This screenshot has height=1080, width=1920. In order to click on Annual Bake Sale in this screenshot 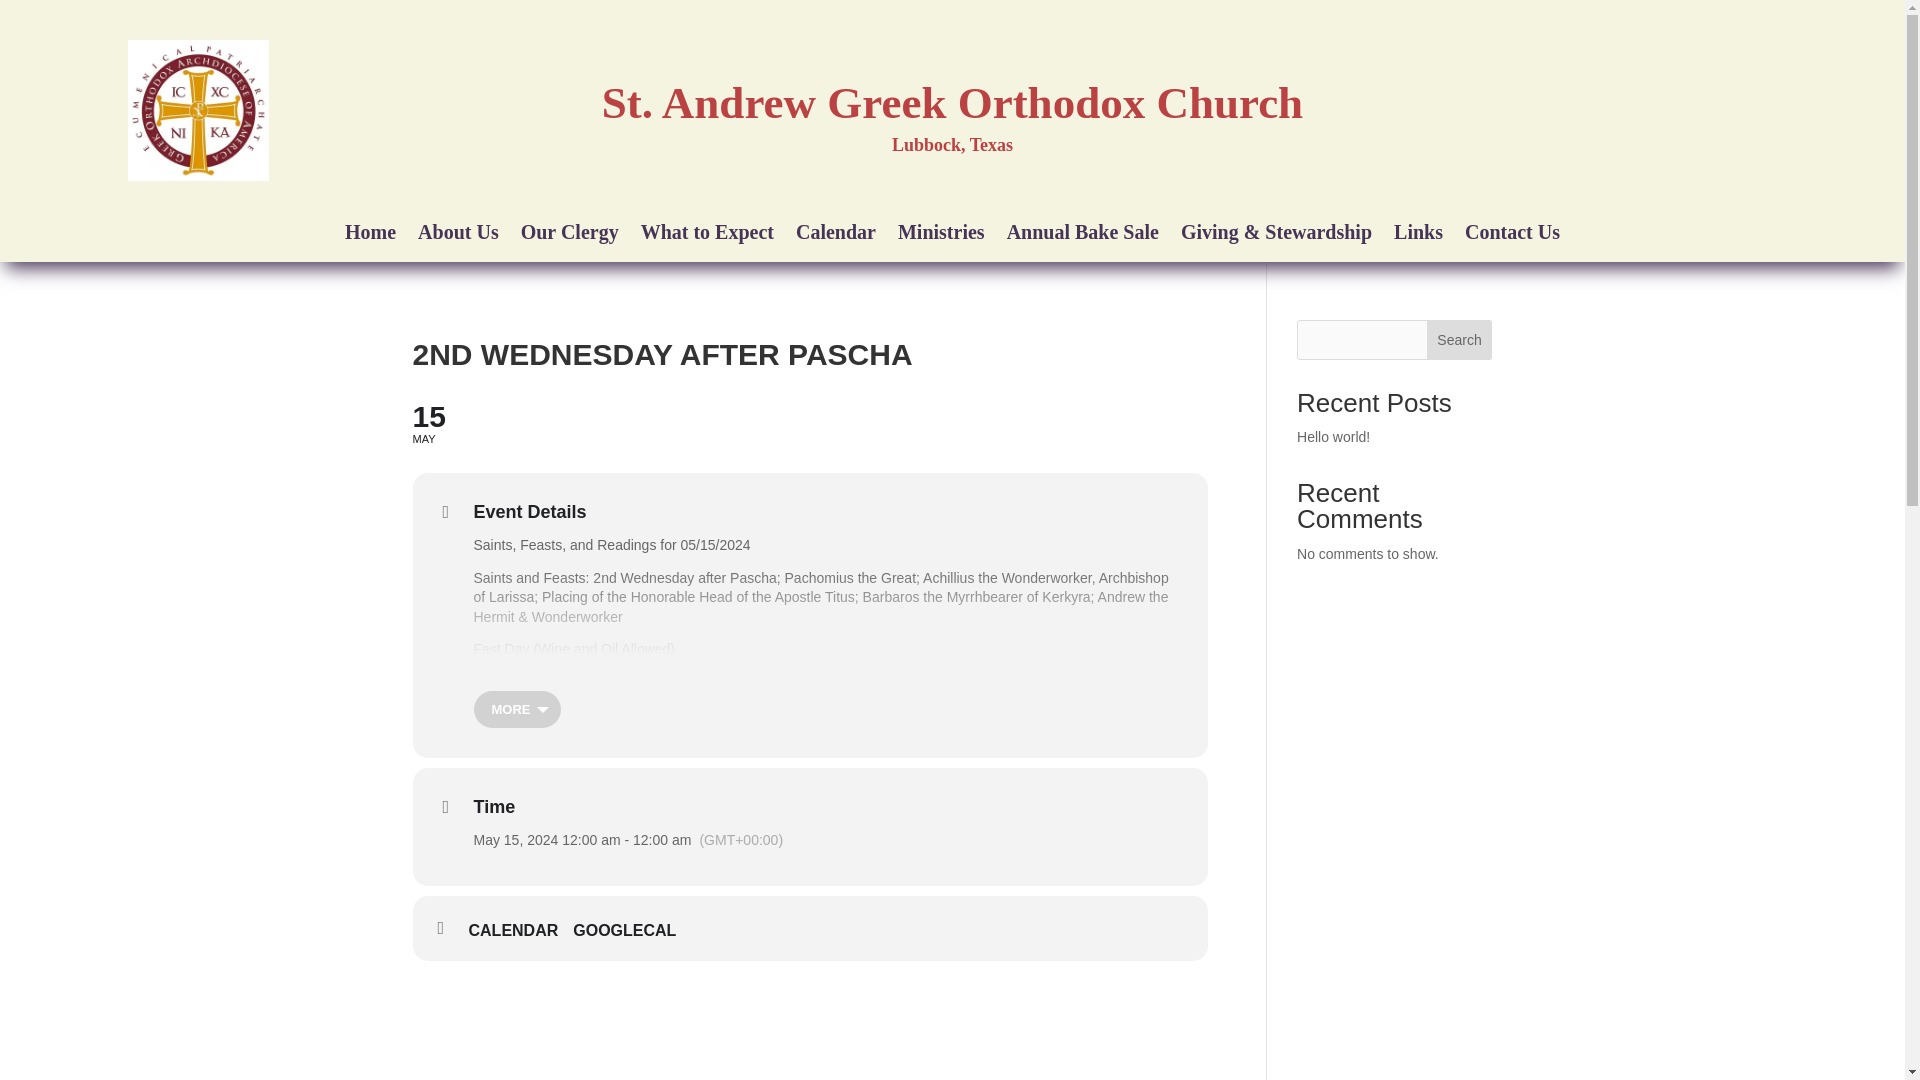, I will do `click(1082, 236)`.